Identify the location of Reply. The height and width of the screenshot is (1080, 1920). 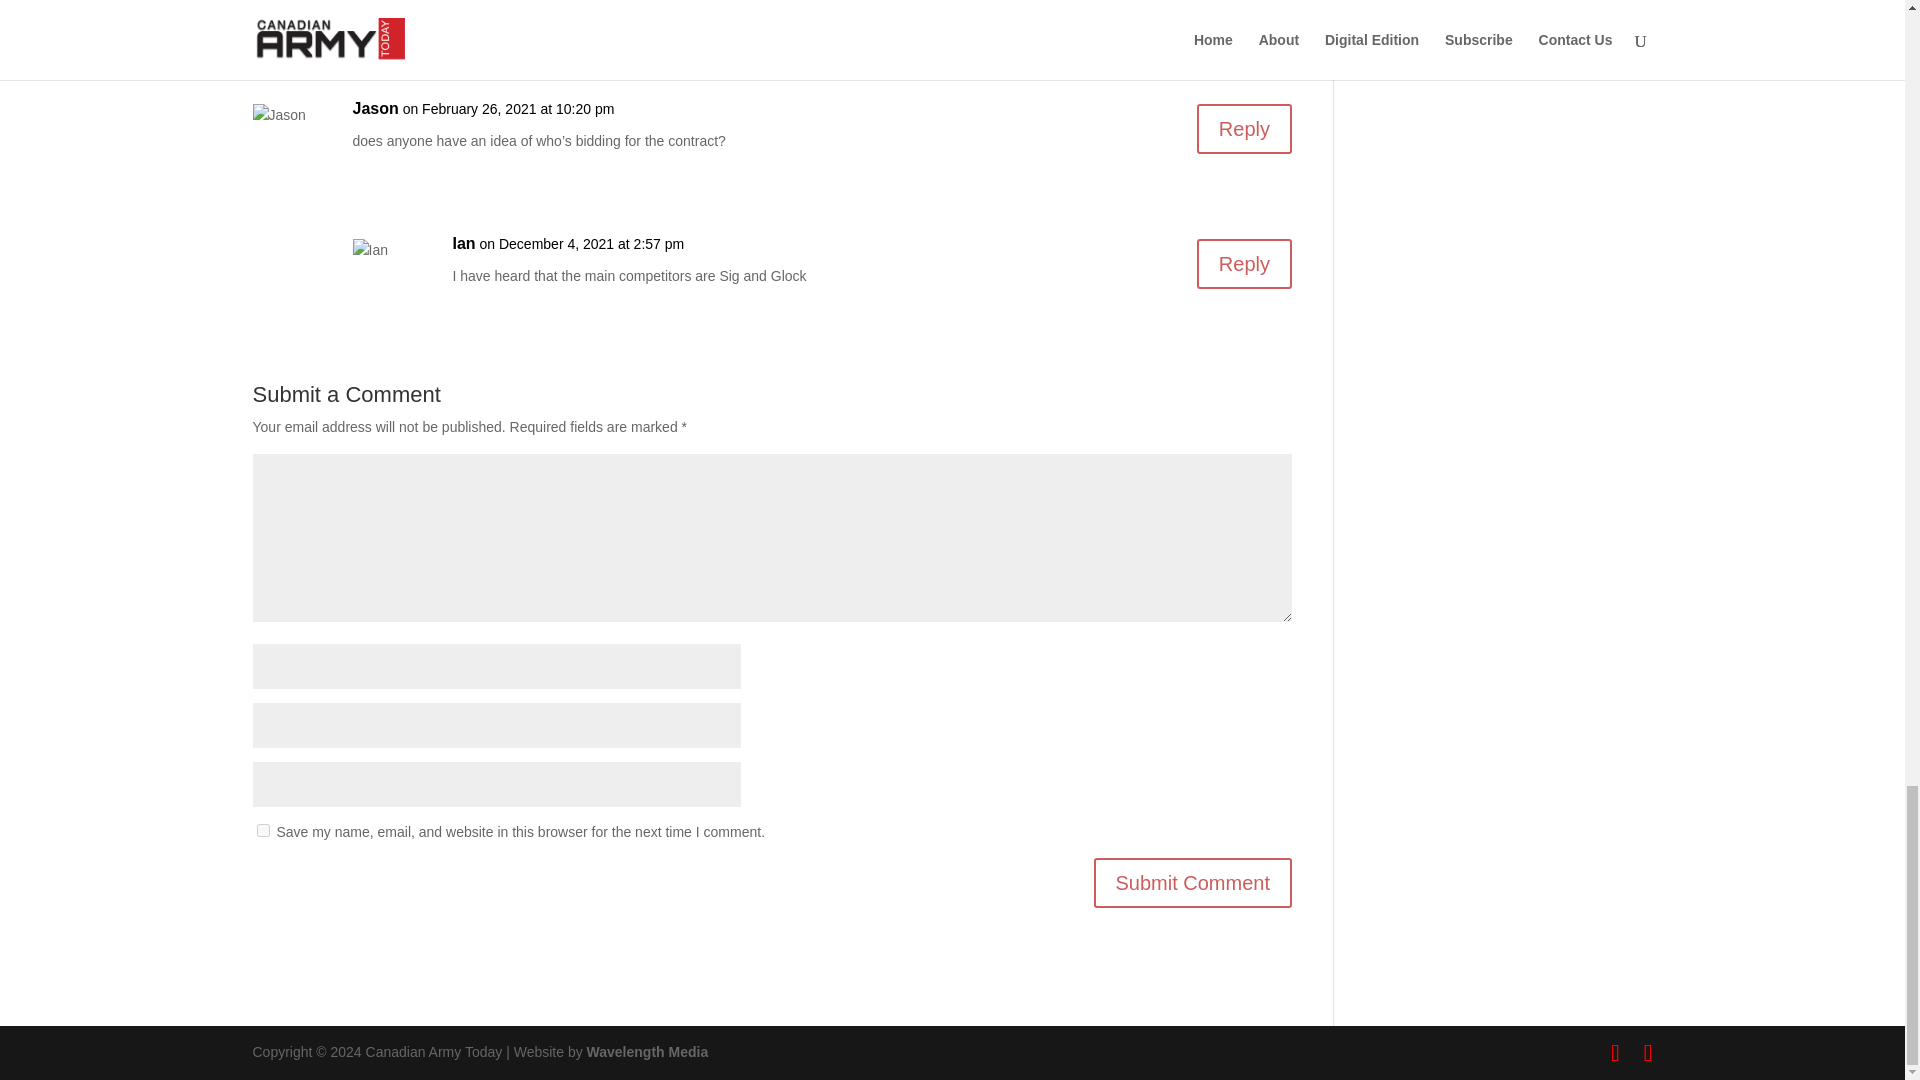
(1244, 264).